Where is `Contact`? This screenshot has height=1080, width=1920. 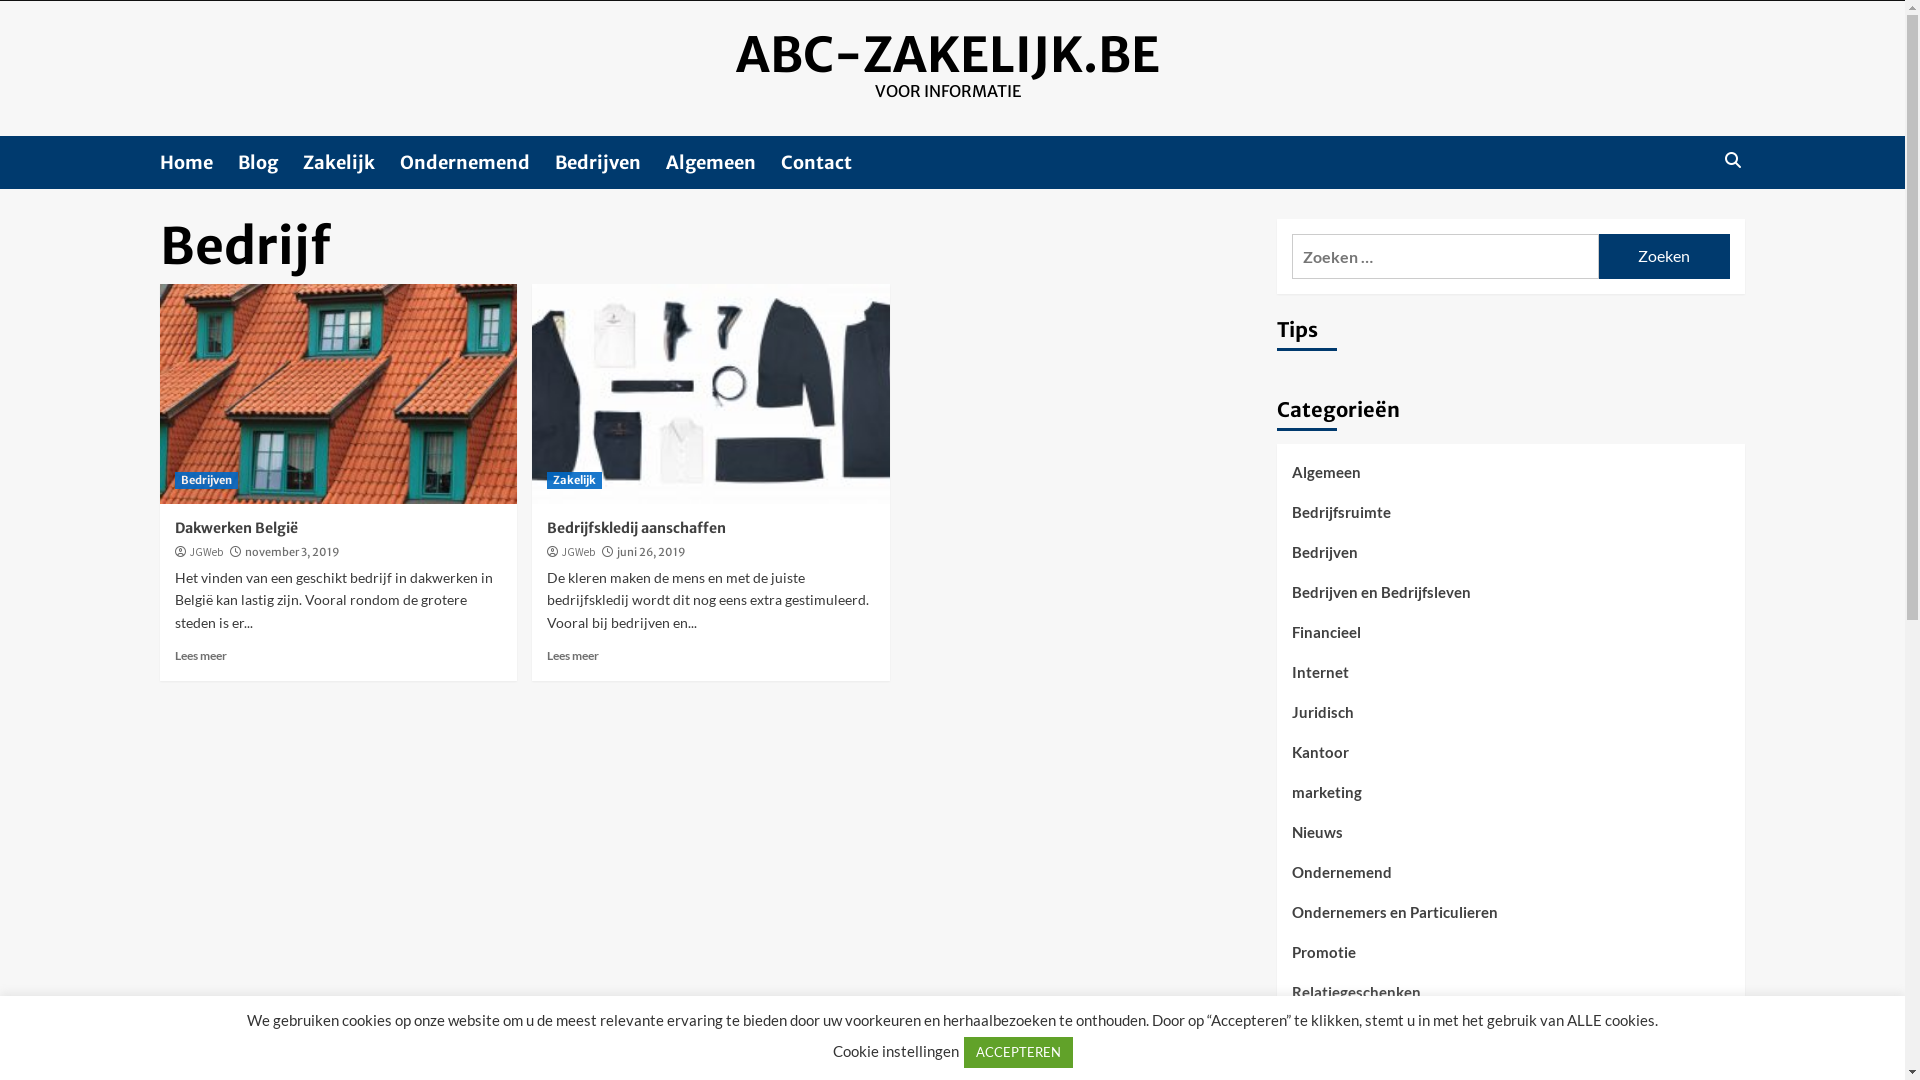 Contact is located at coordinates (829, 162).